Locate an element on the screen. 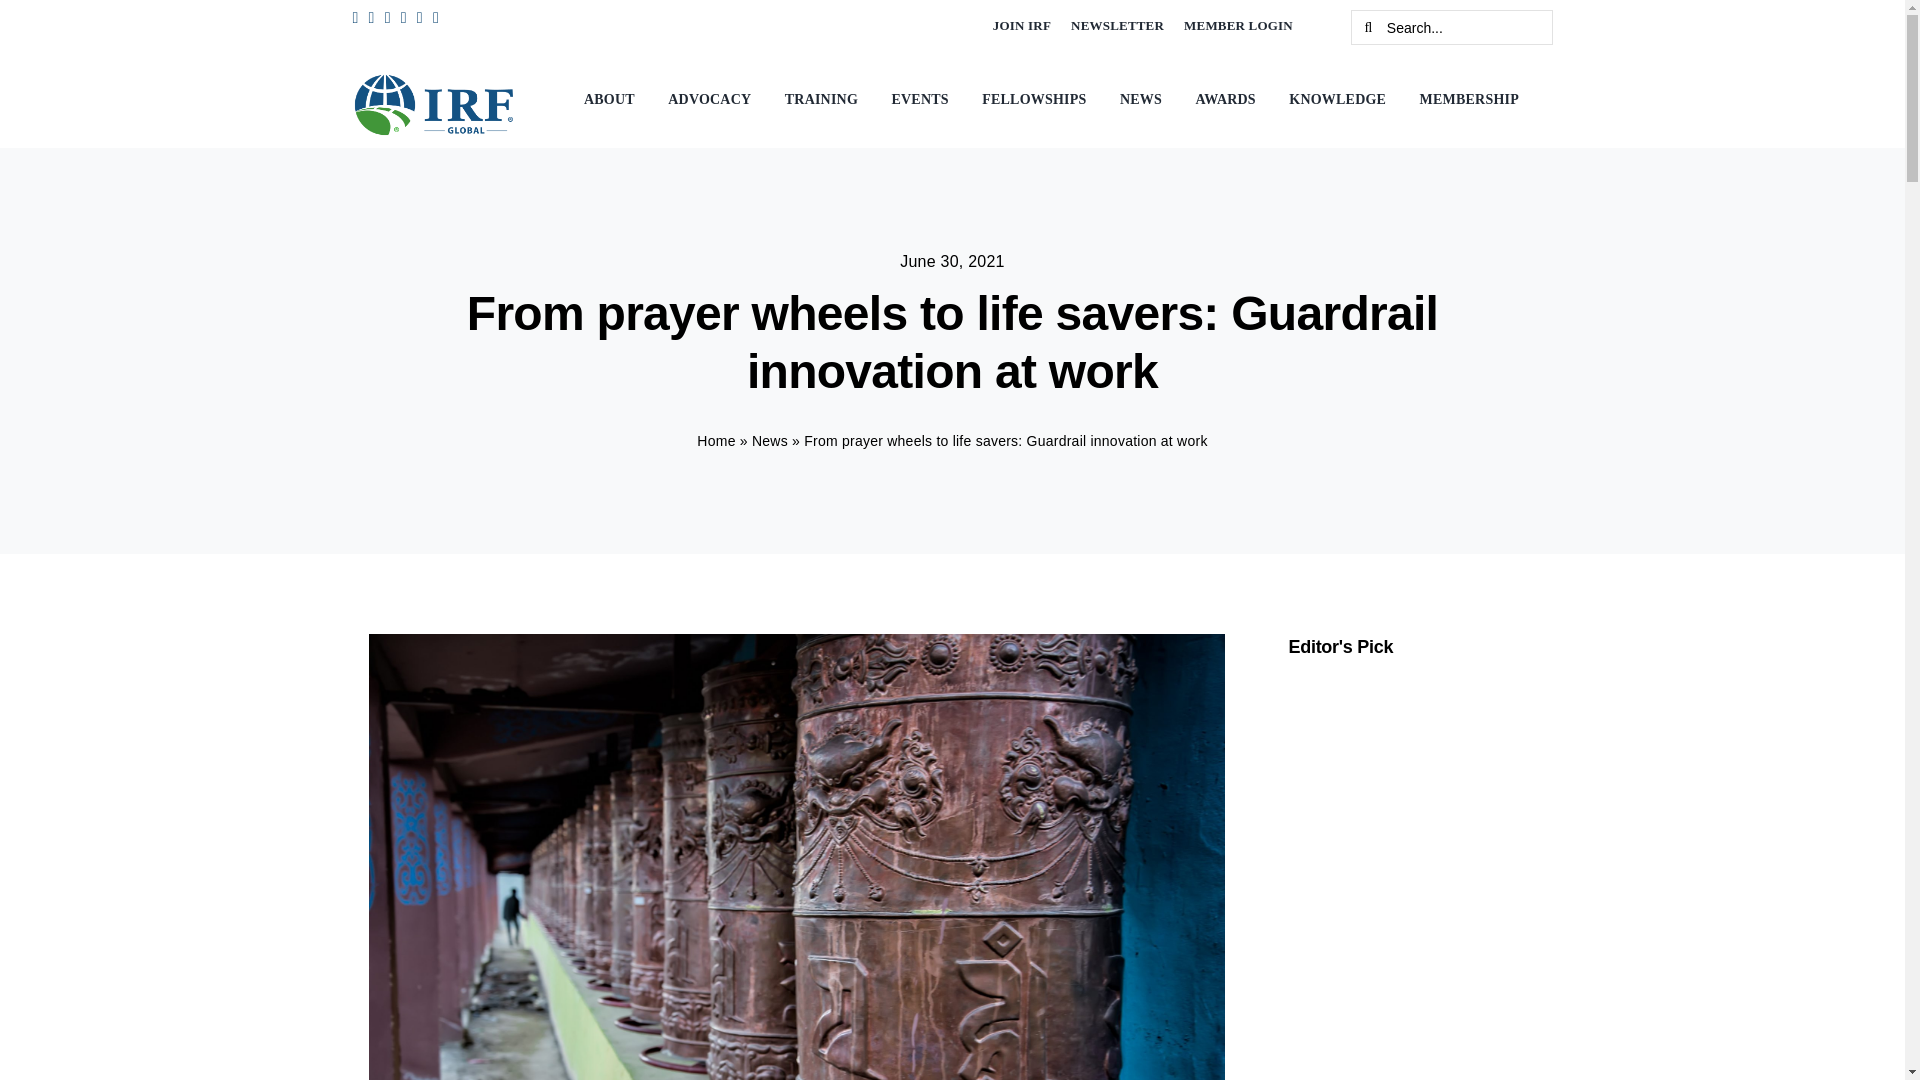  MEMBER LOGIN is located at coordinates (1238, 26).